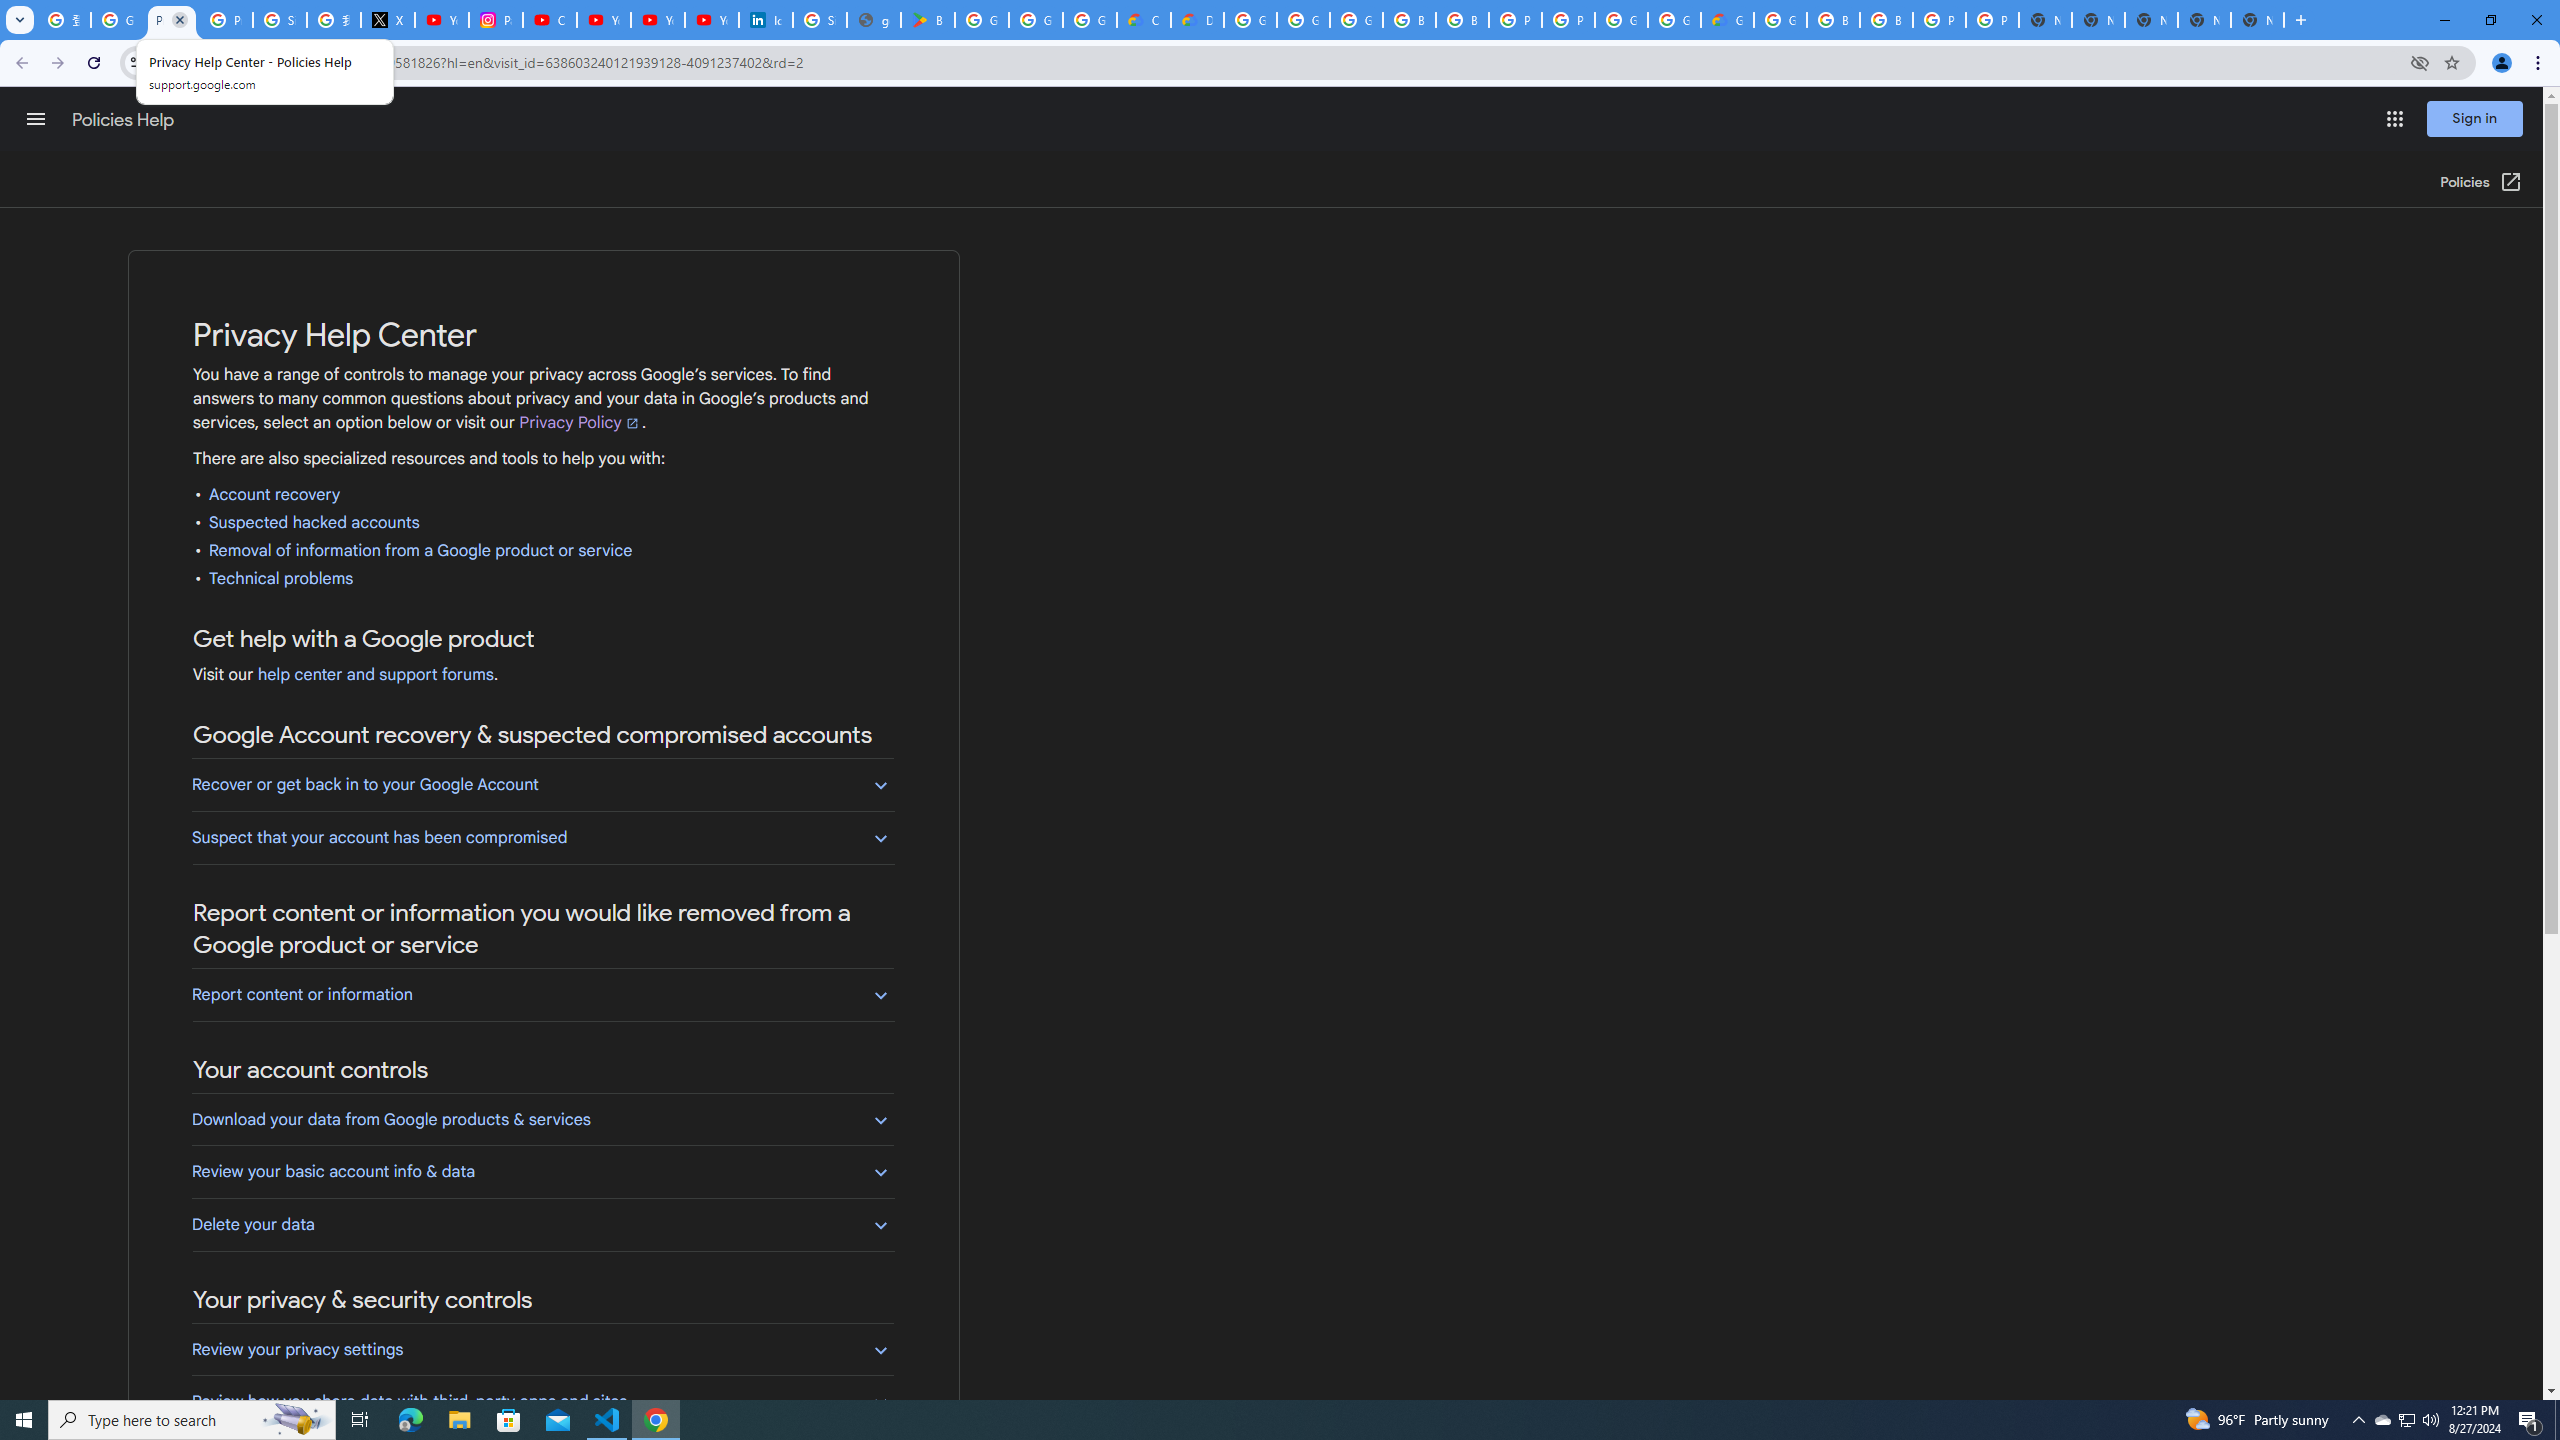 Image resolution: width=2560 pixels, height=1440 pixels. I want to click on Policies (Open in a new window), so click(2482, 182).